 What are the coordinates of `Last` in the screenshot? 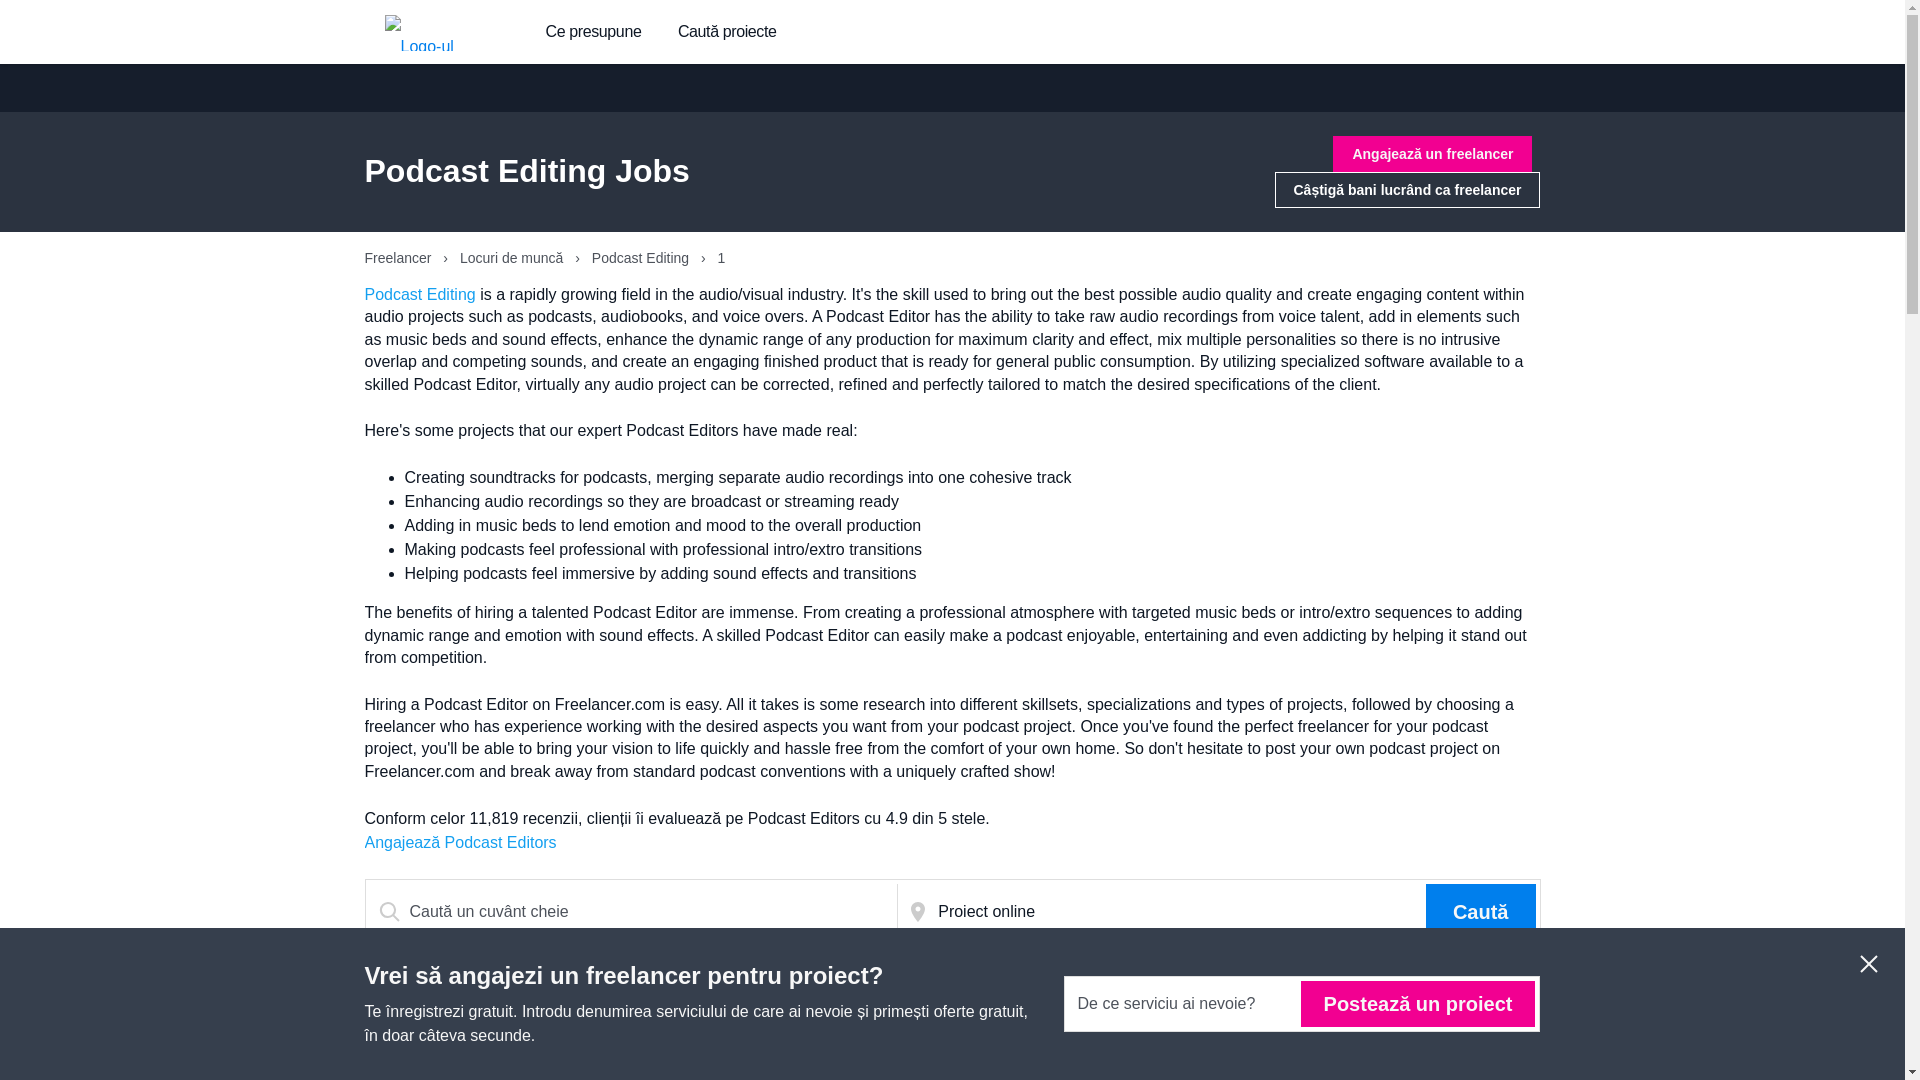 It's located at (1488, 1012).